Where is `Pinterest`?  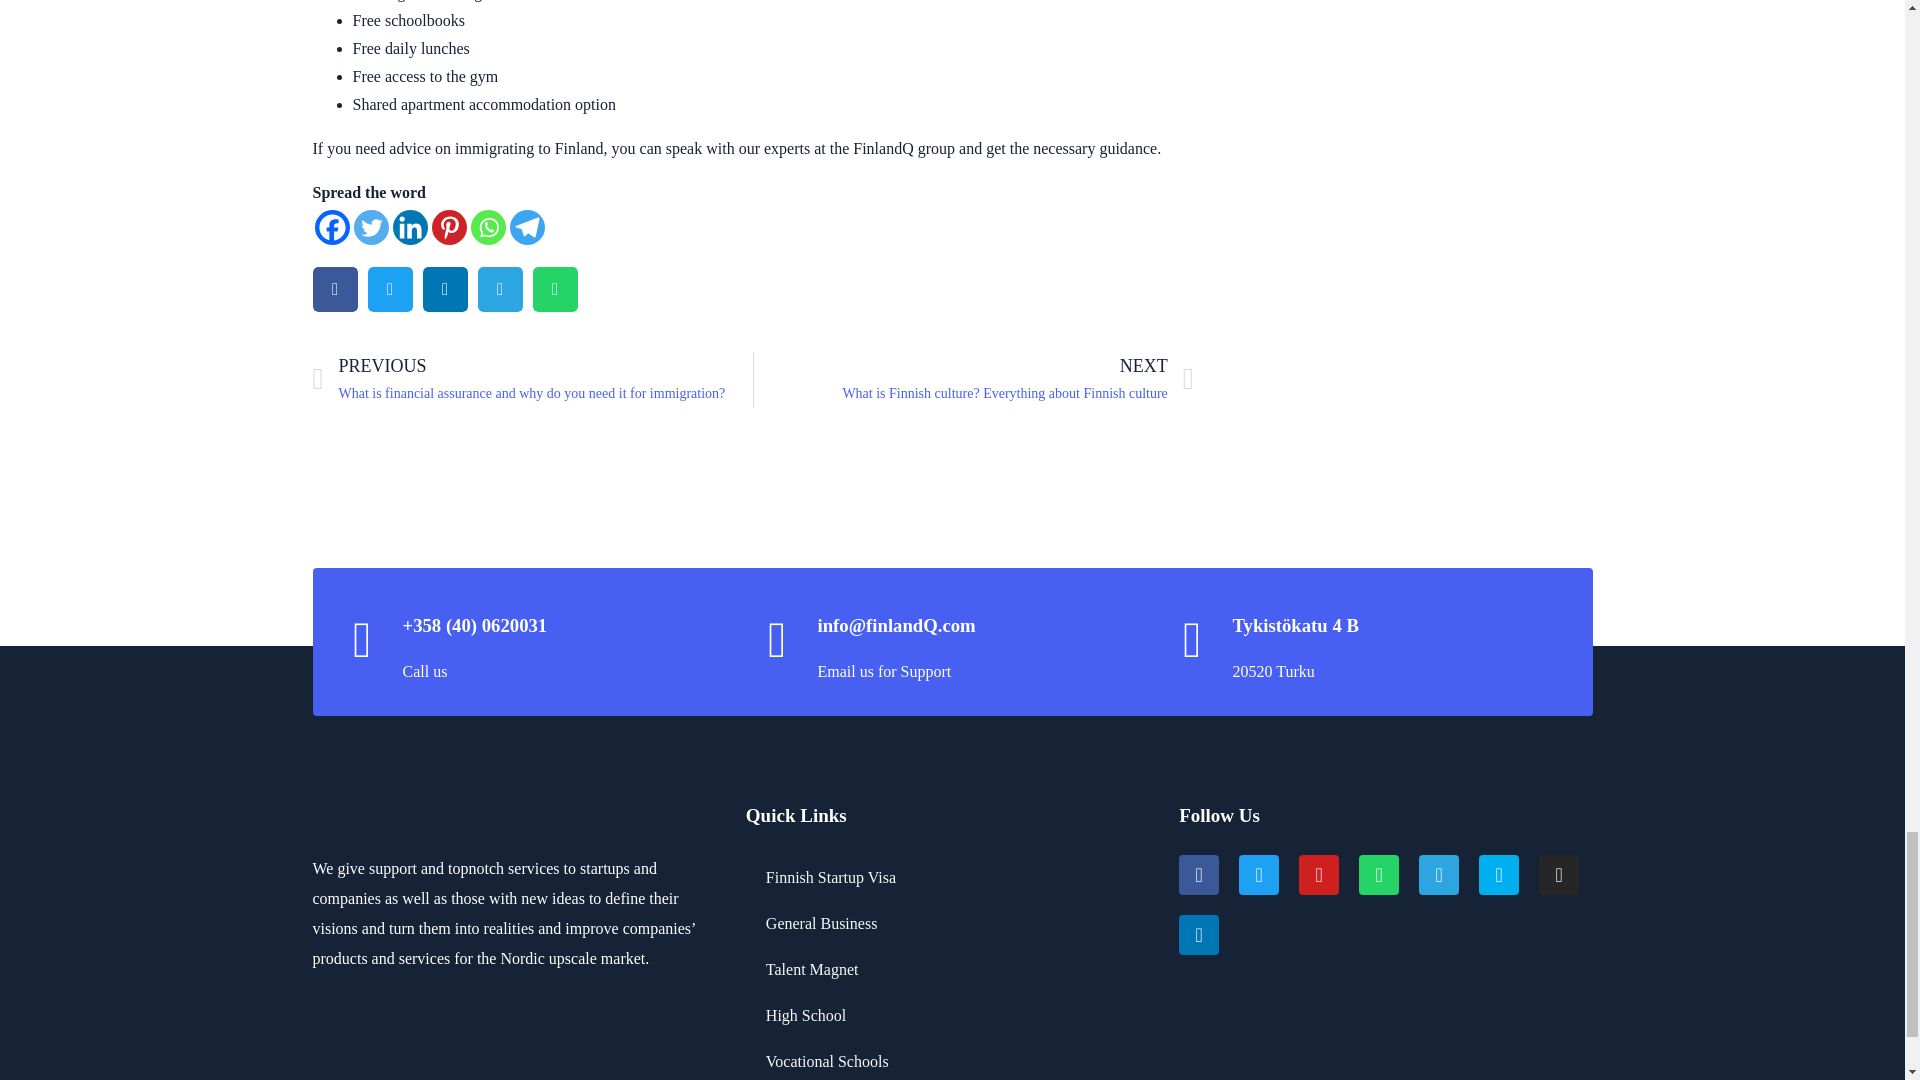
Pinterest is located at coordinates (449, 227).